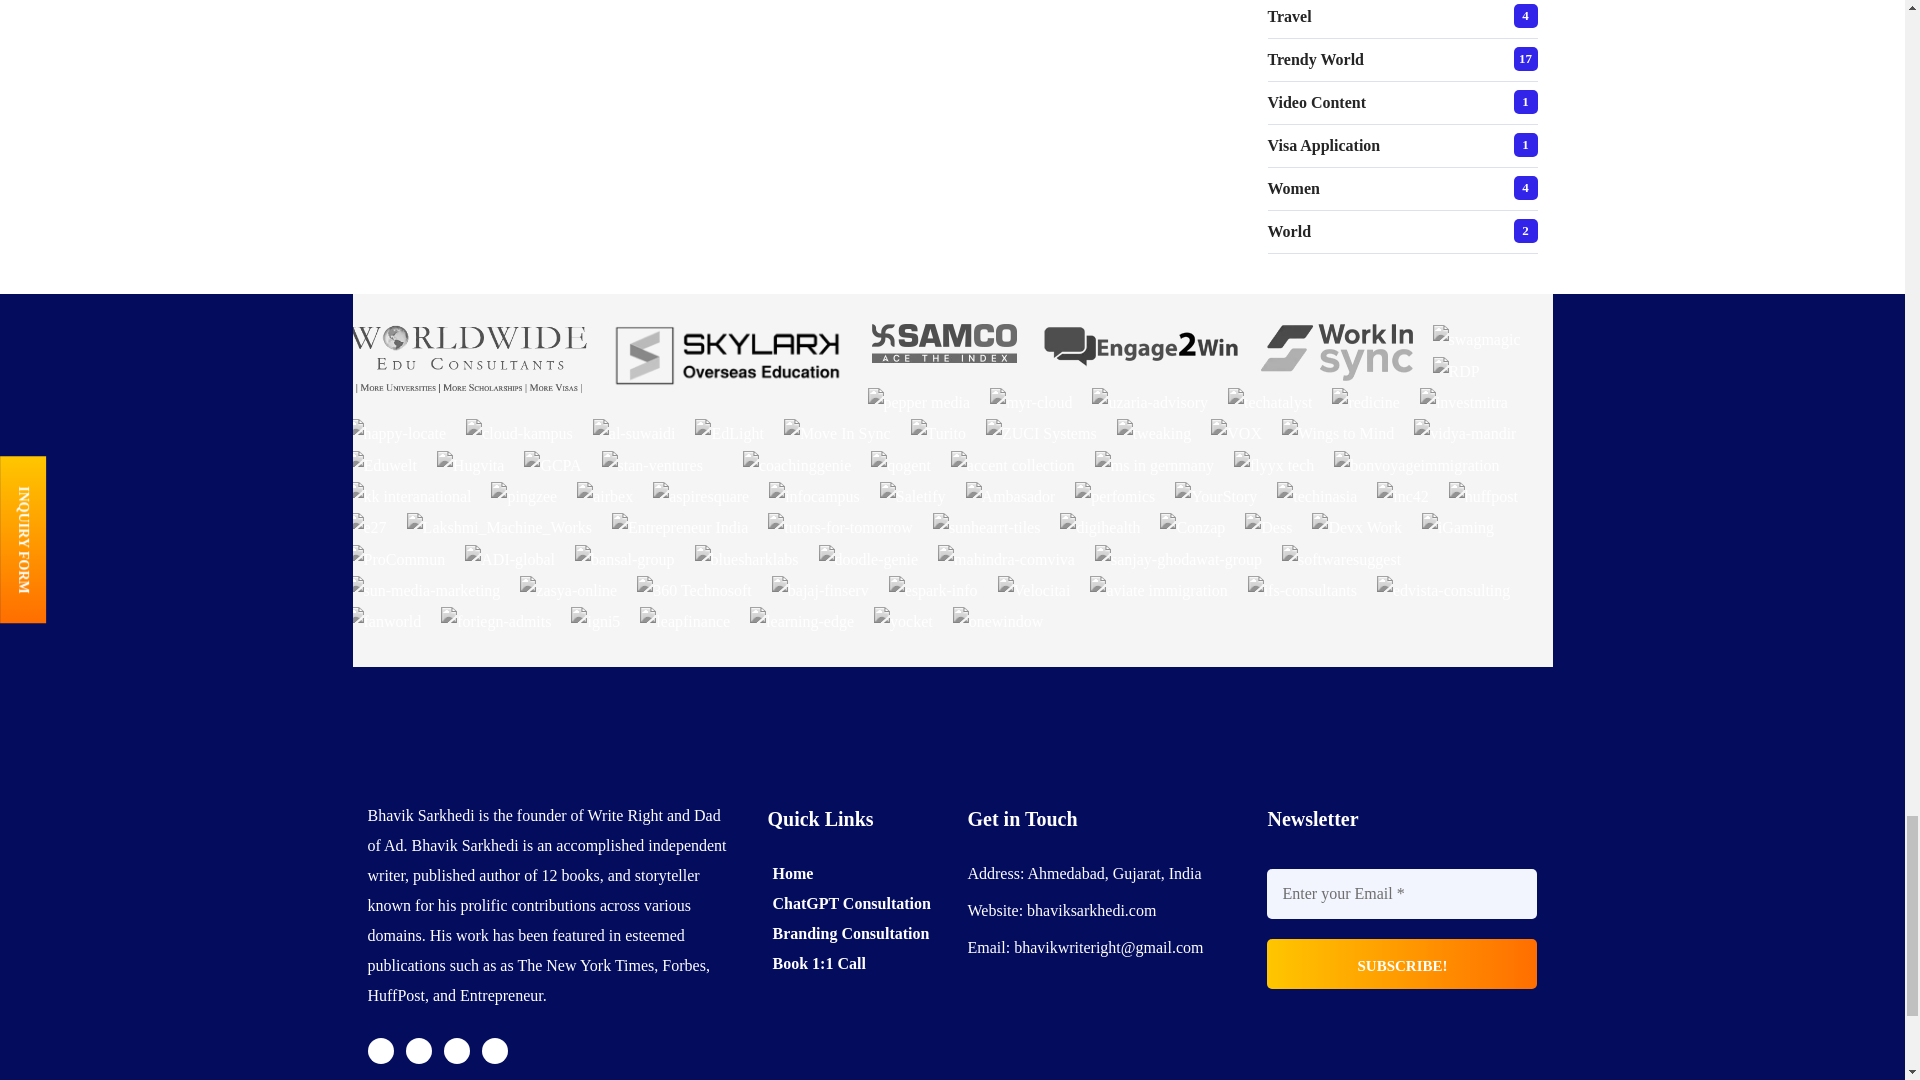 This screenshot has height=1080, width=1920. I want to click on Enter your Email, so click(1402, 894).